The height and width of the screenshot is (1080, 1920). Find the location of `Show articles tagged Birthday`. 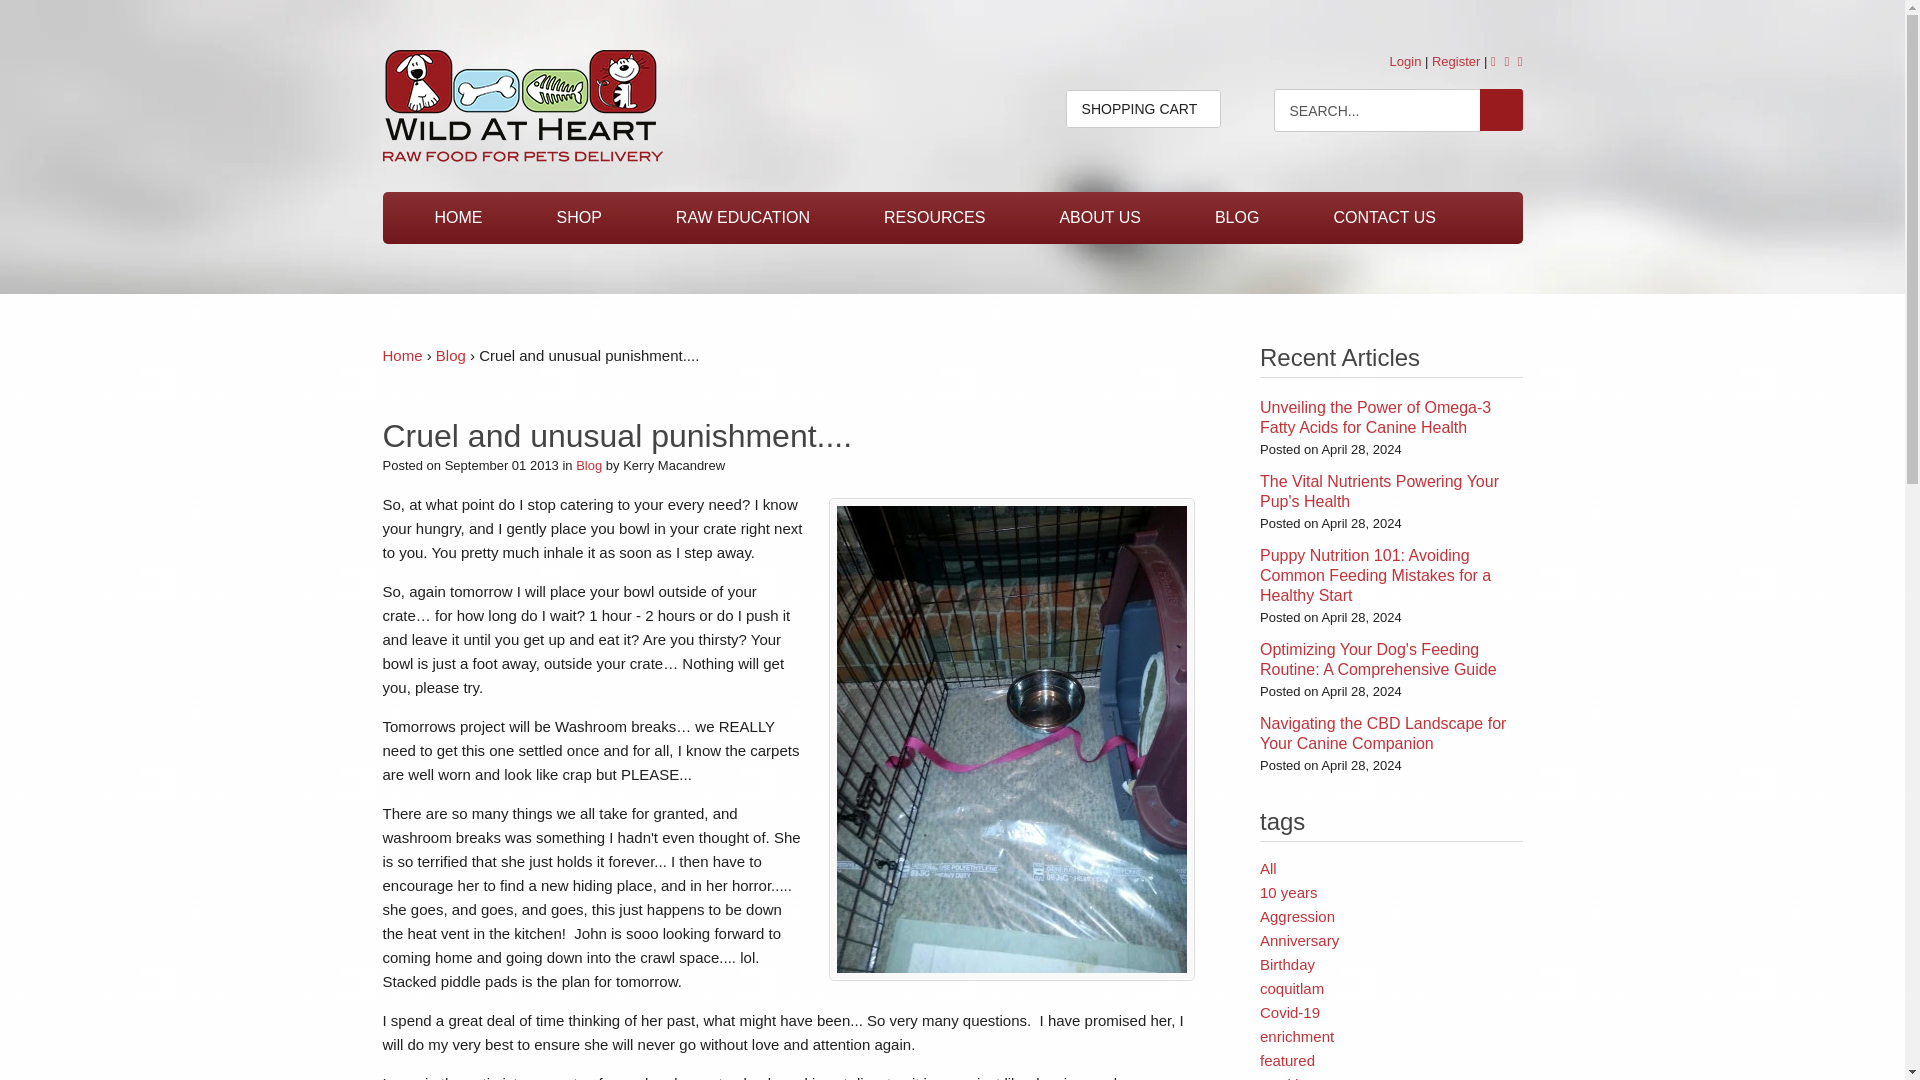

Show articles tagged Birthday is located at coordinates (1287, 964).